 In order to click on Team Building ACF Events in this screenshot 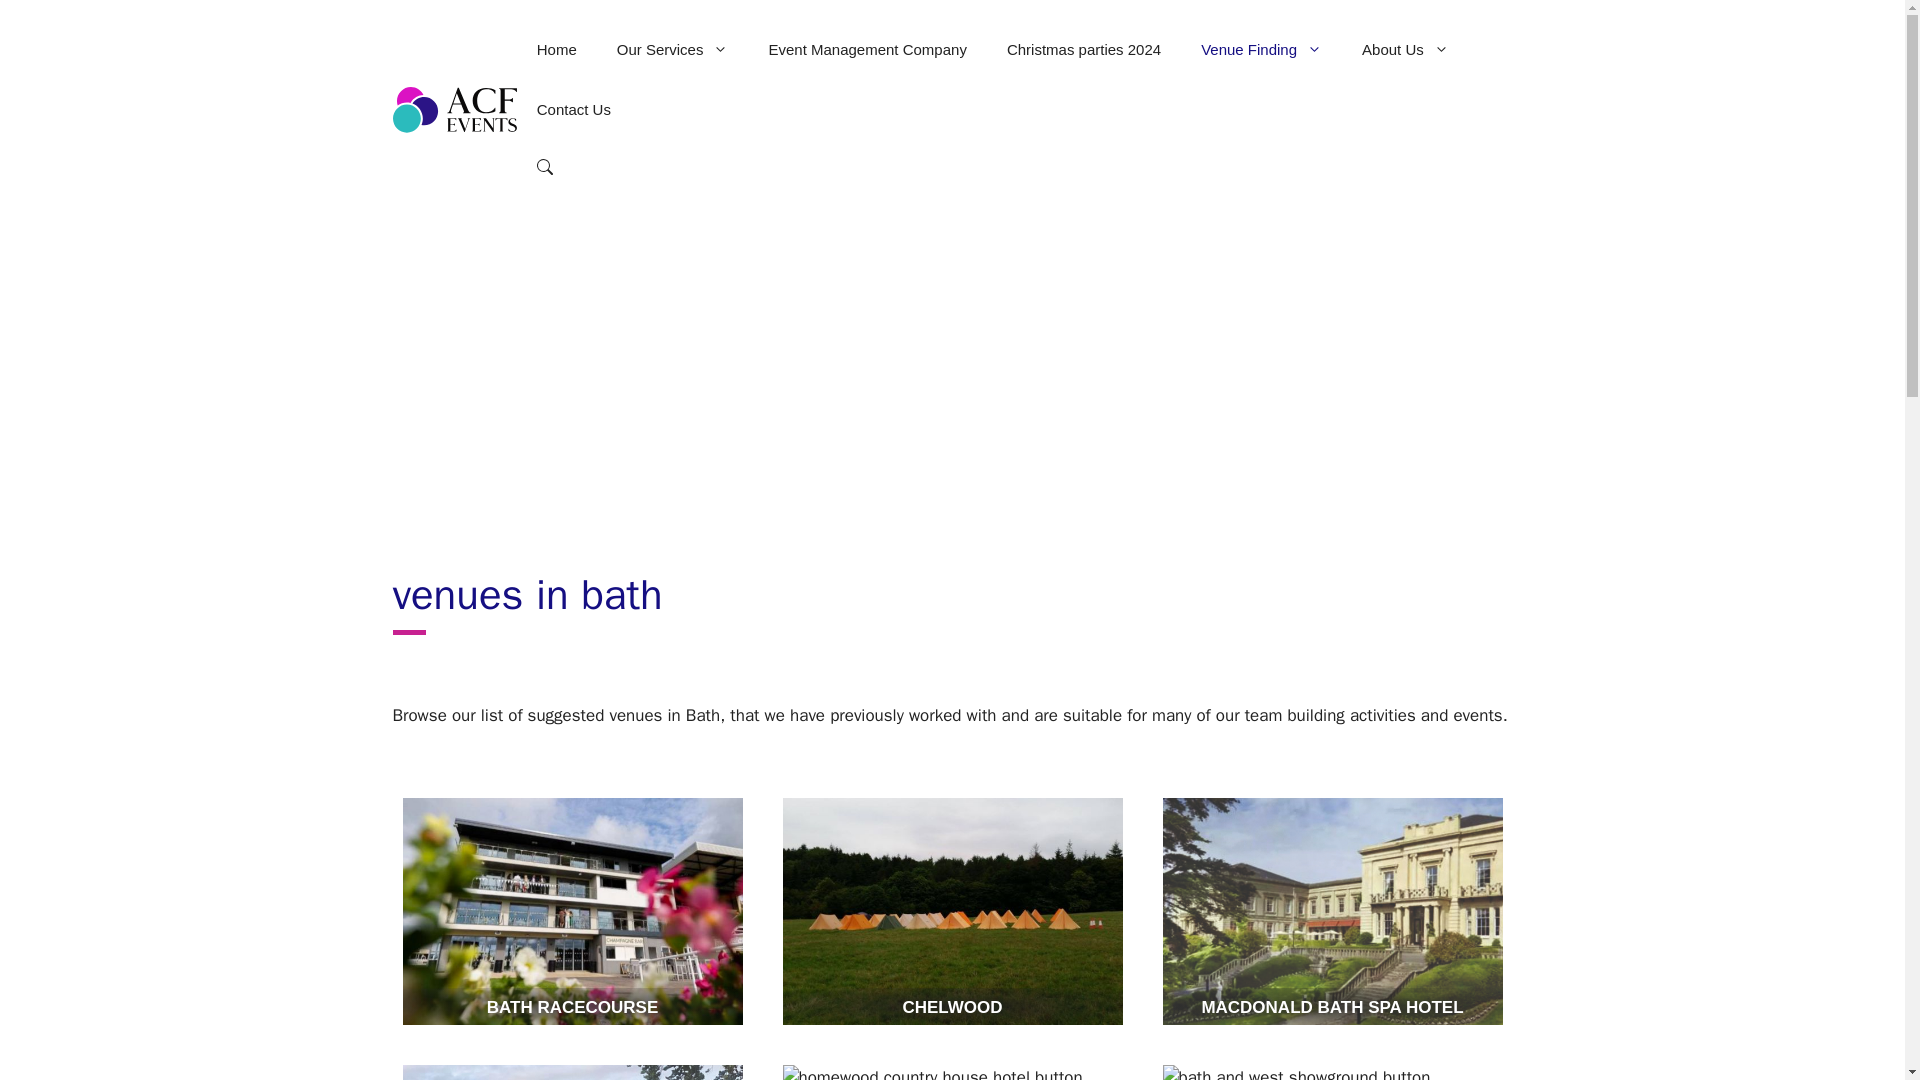, I will do `click(454, 108)`.